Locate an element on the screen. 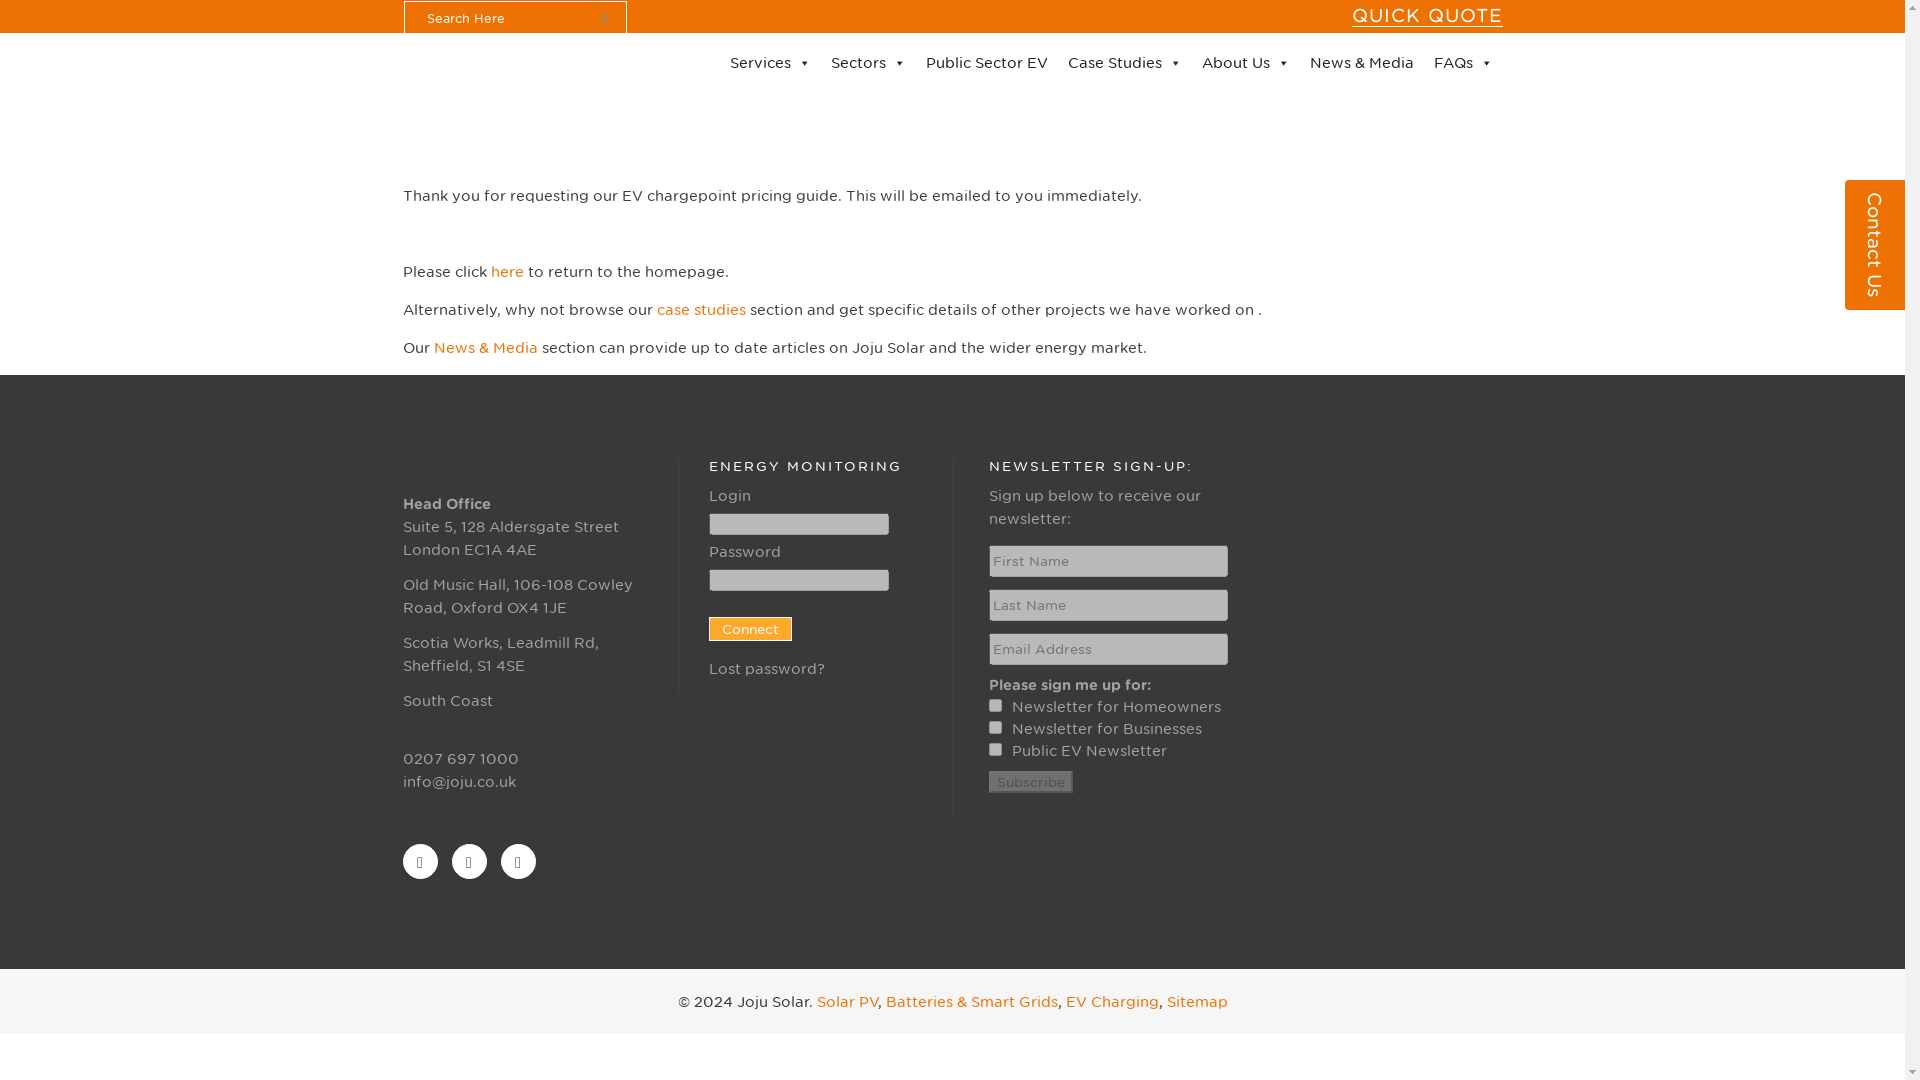 This screenshot has height=1080, width=1920. QUICK QUOTE is located at coordinates (1427, 16).